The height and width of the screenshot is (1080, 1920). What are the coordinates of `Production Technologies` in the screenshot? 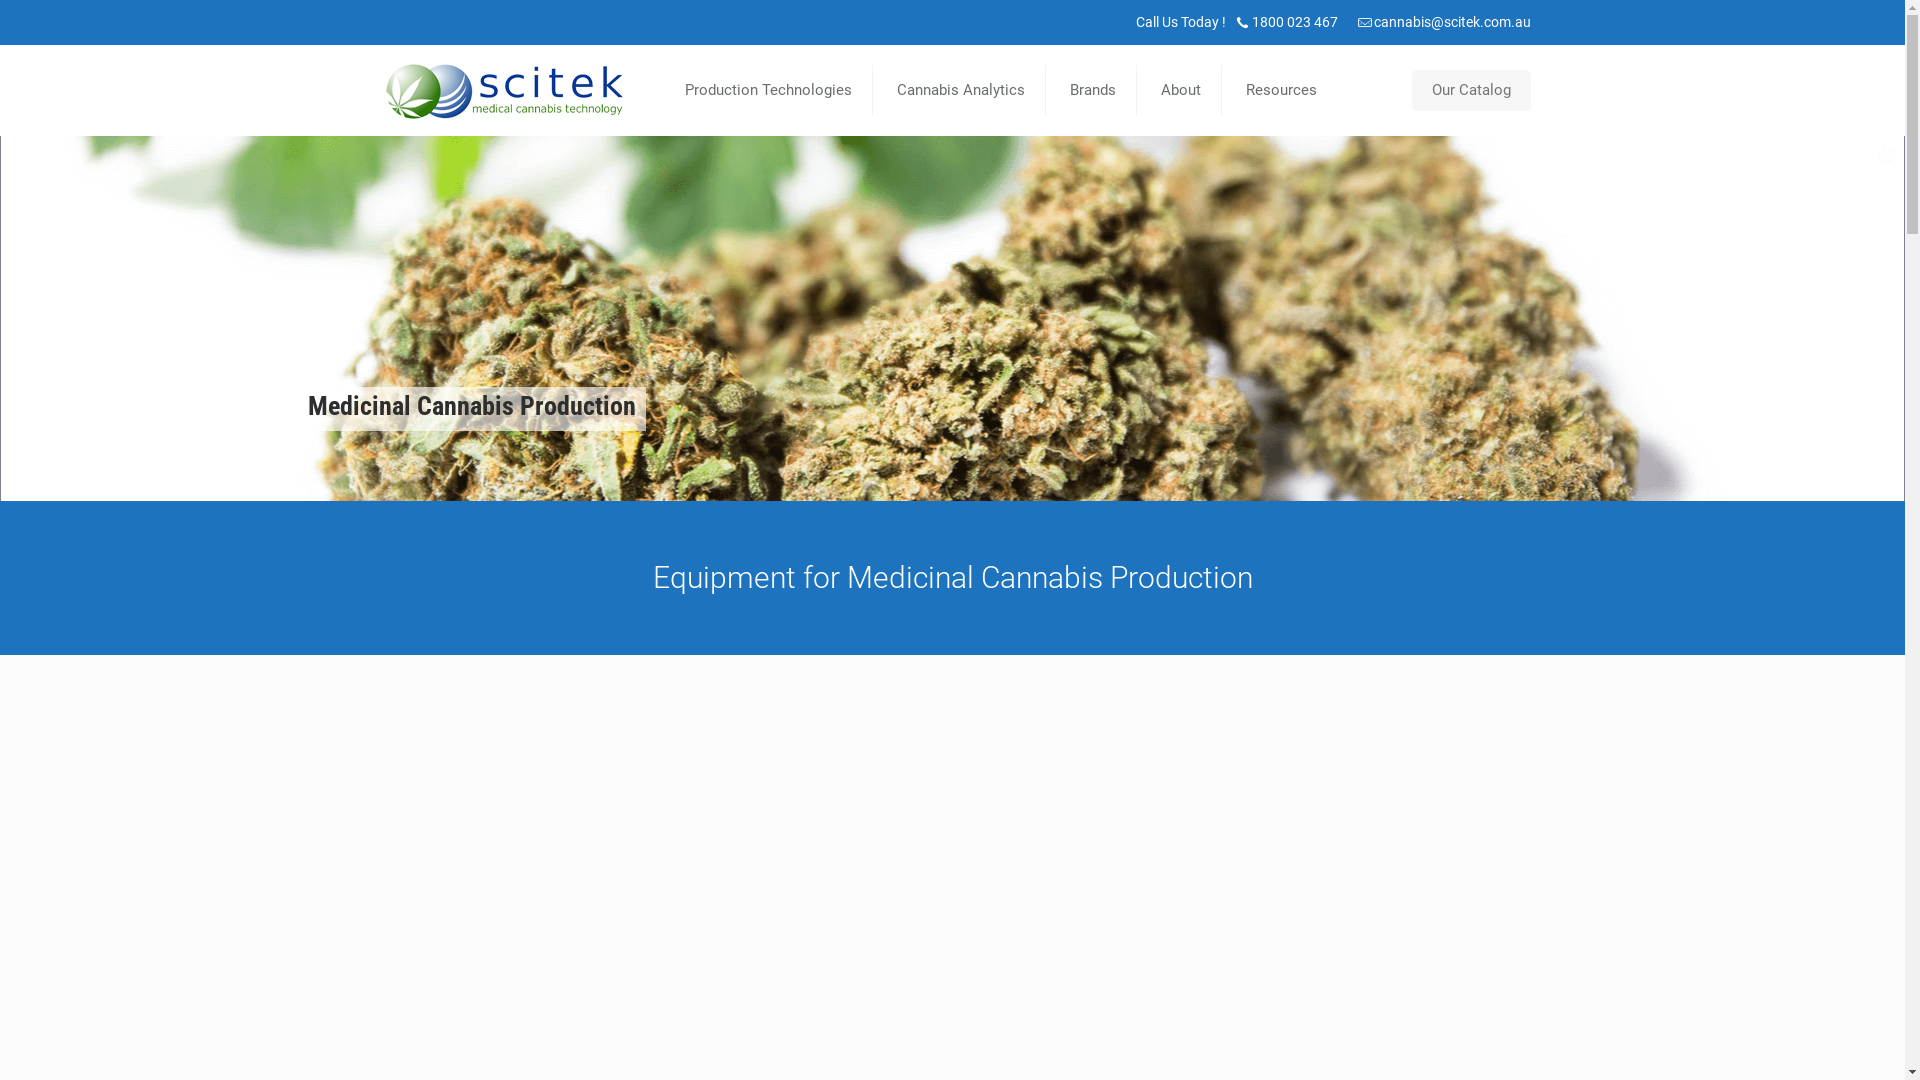 It's located at (768, 90).